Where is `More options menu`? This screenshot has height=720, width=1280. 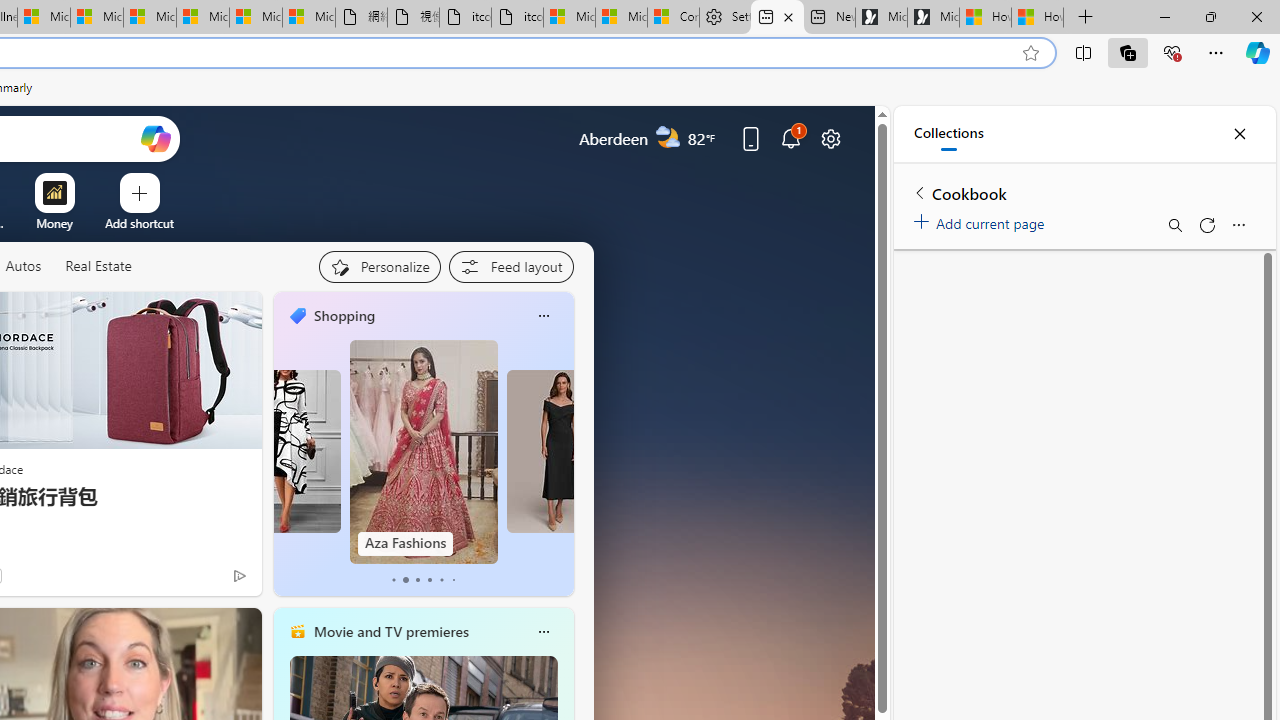
More options menu is located at coordinates (1238, 224).